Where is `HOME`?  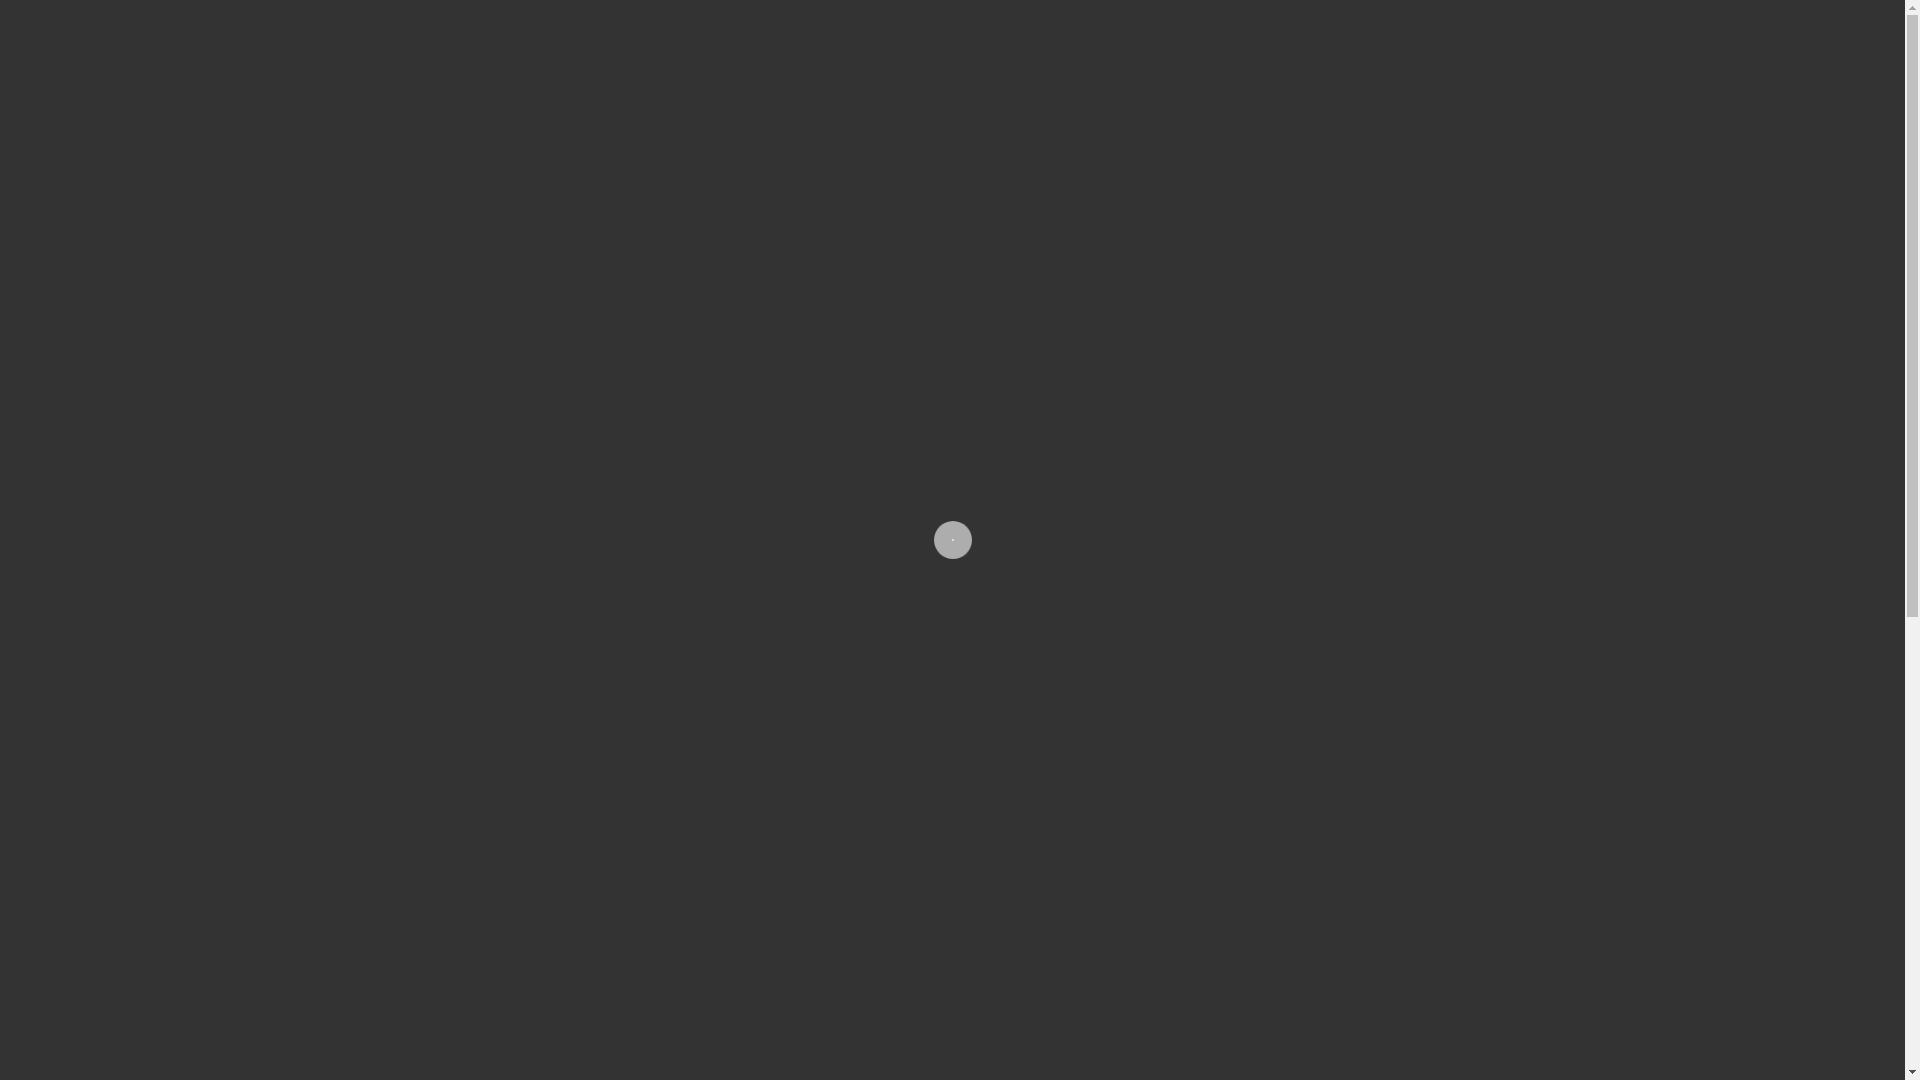 HOME is located at coordinates (1012, 112).